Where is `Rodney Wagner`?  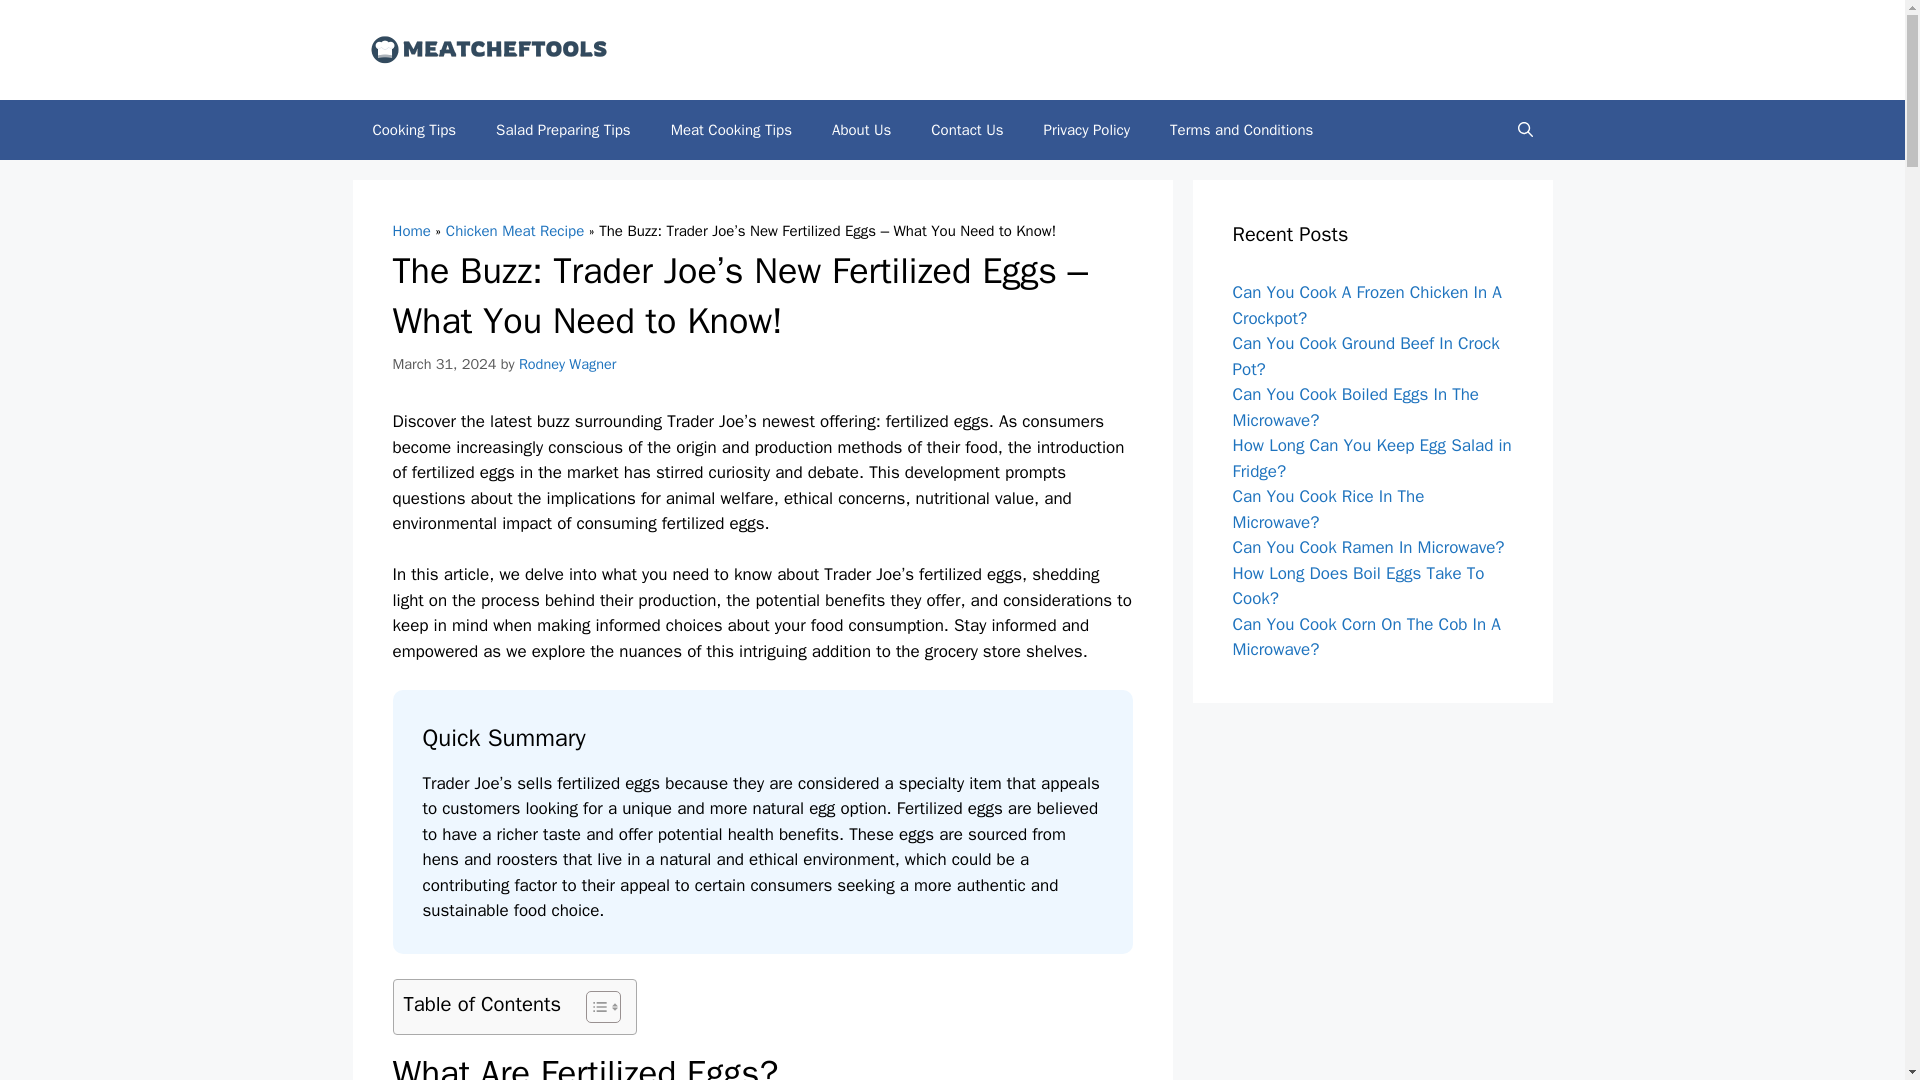 Rodney Wagner is located at coordinates (567, 362).